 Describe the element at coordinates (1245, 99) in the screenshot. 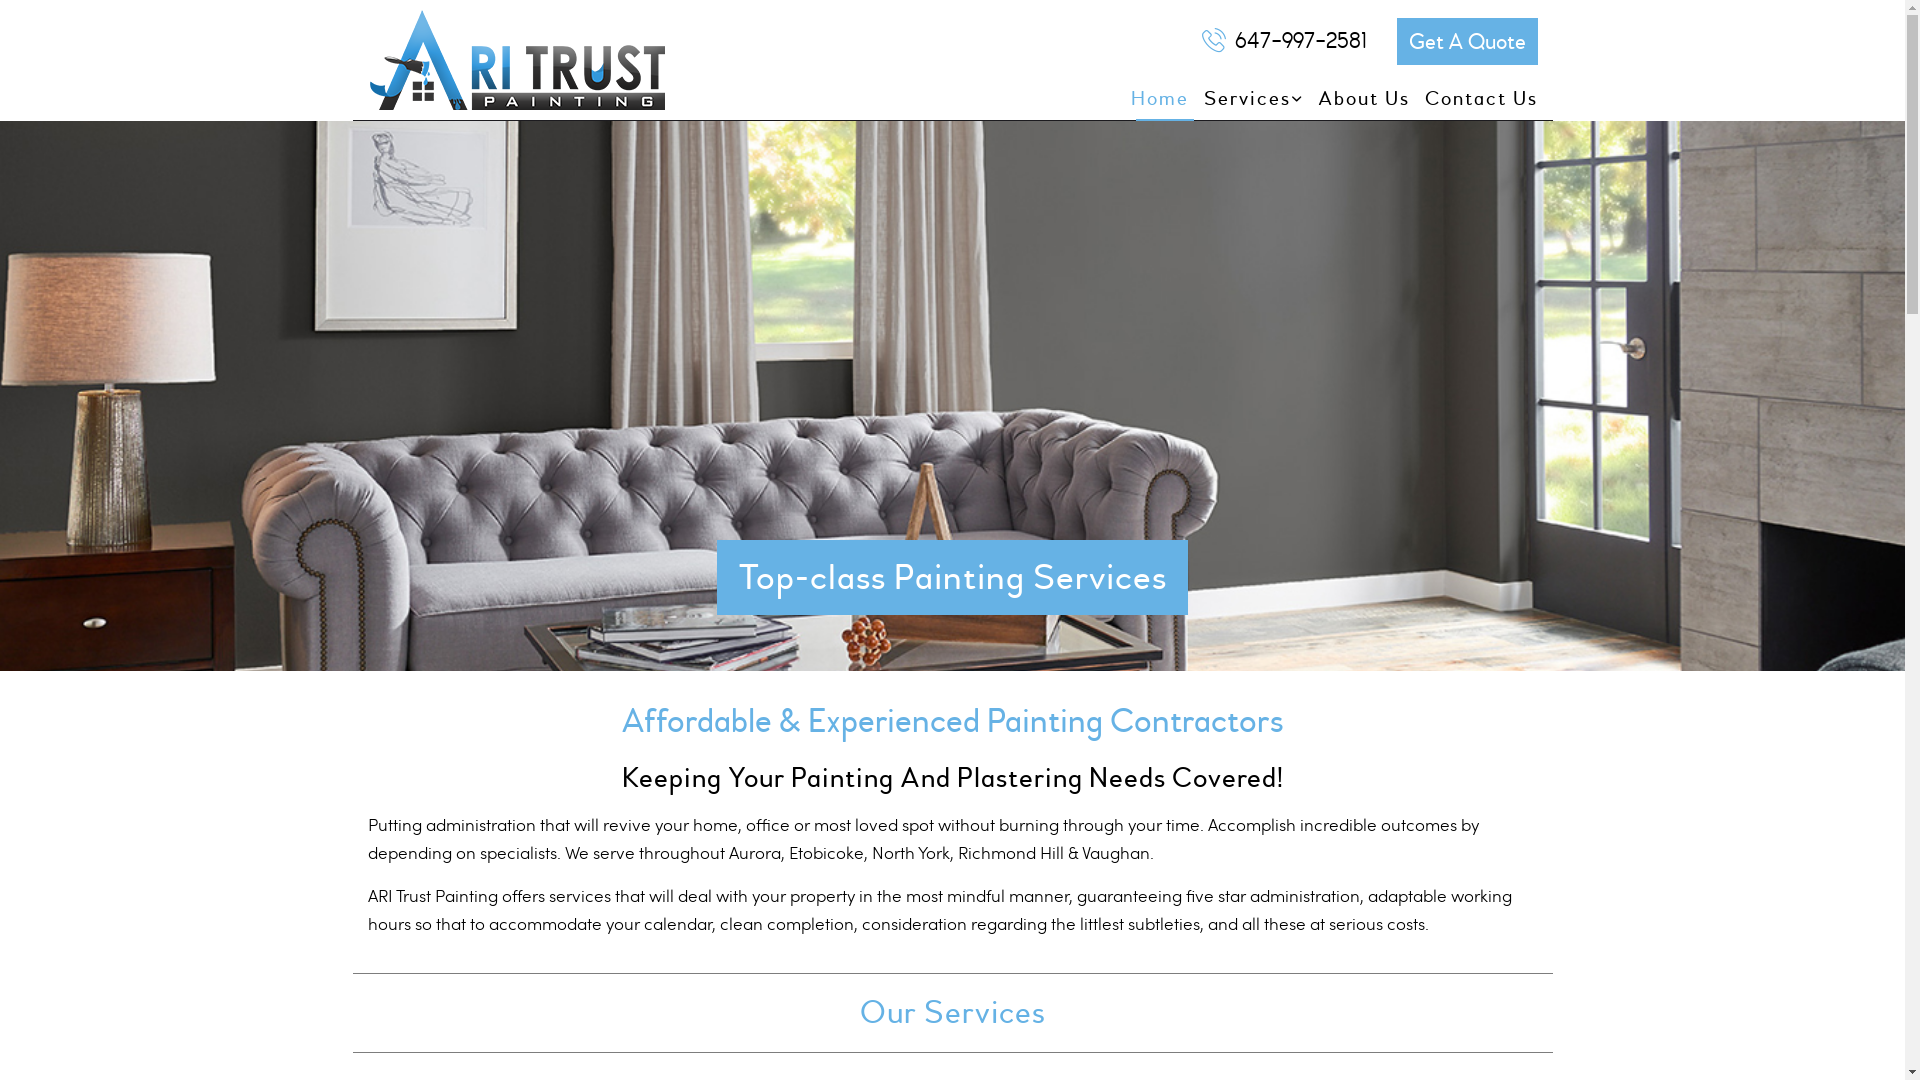

I see `Services` at that location.